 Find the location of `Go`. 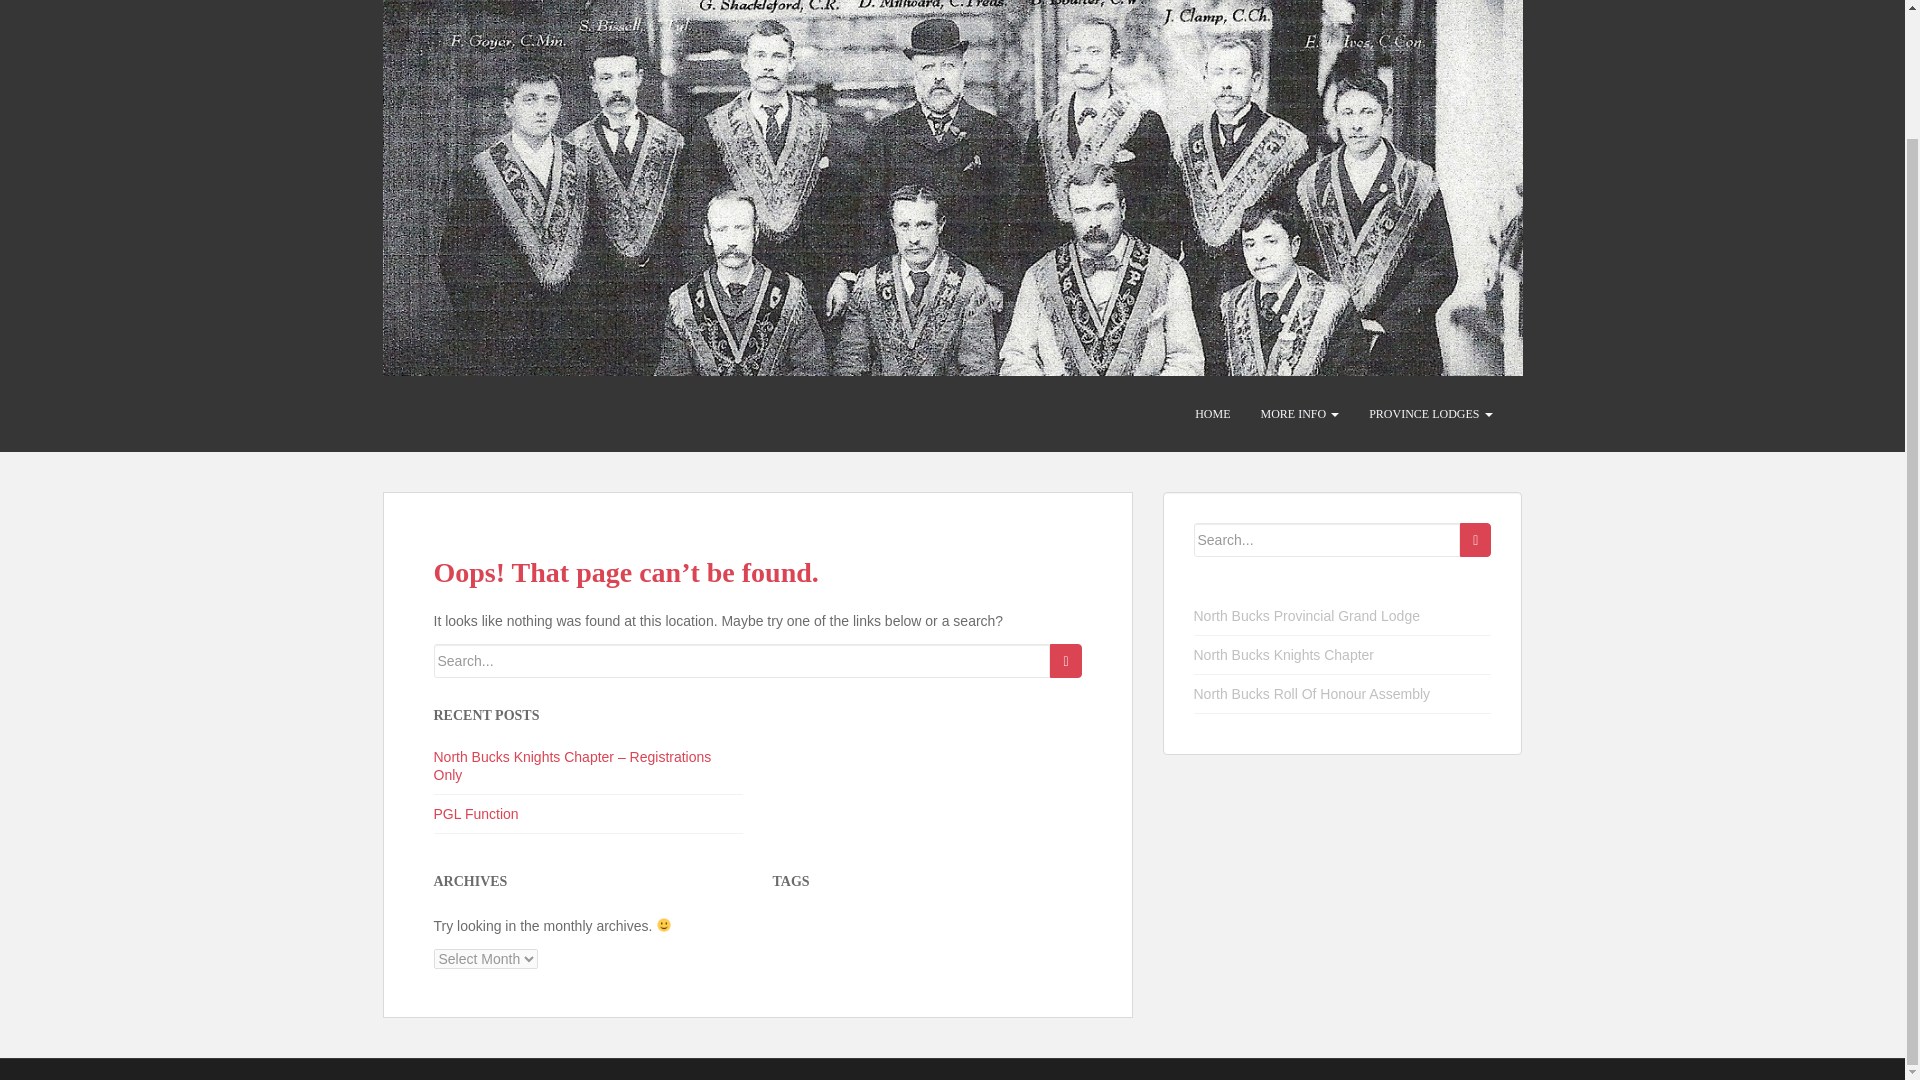

Go is located at coordinates (1065, 660).